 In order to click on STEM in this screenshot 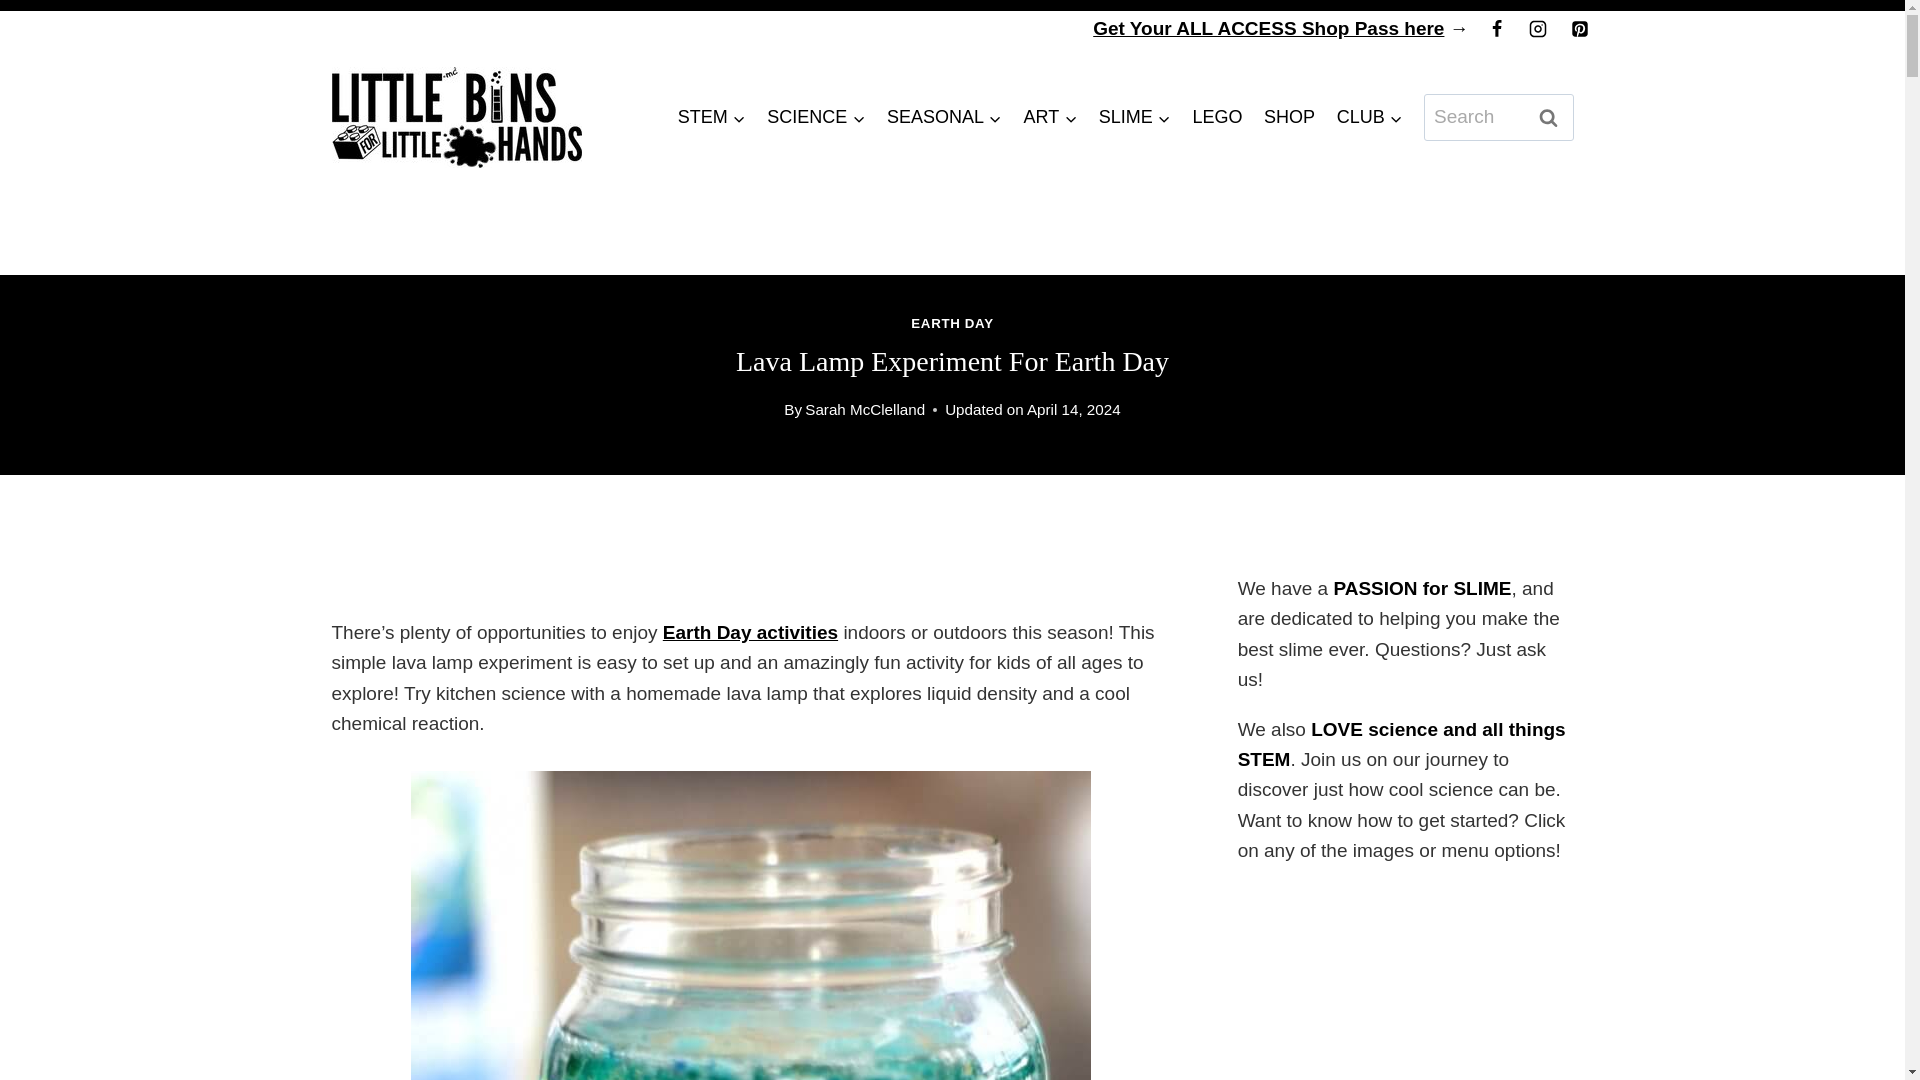, I will do `click(711, 116)`.